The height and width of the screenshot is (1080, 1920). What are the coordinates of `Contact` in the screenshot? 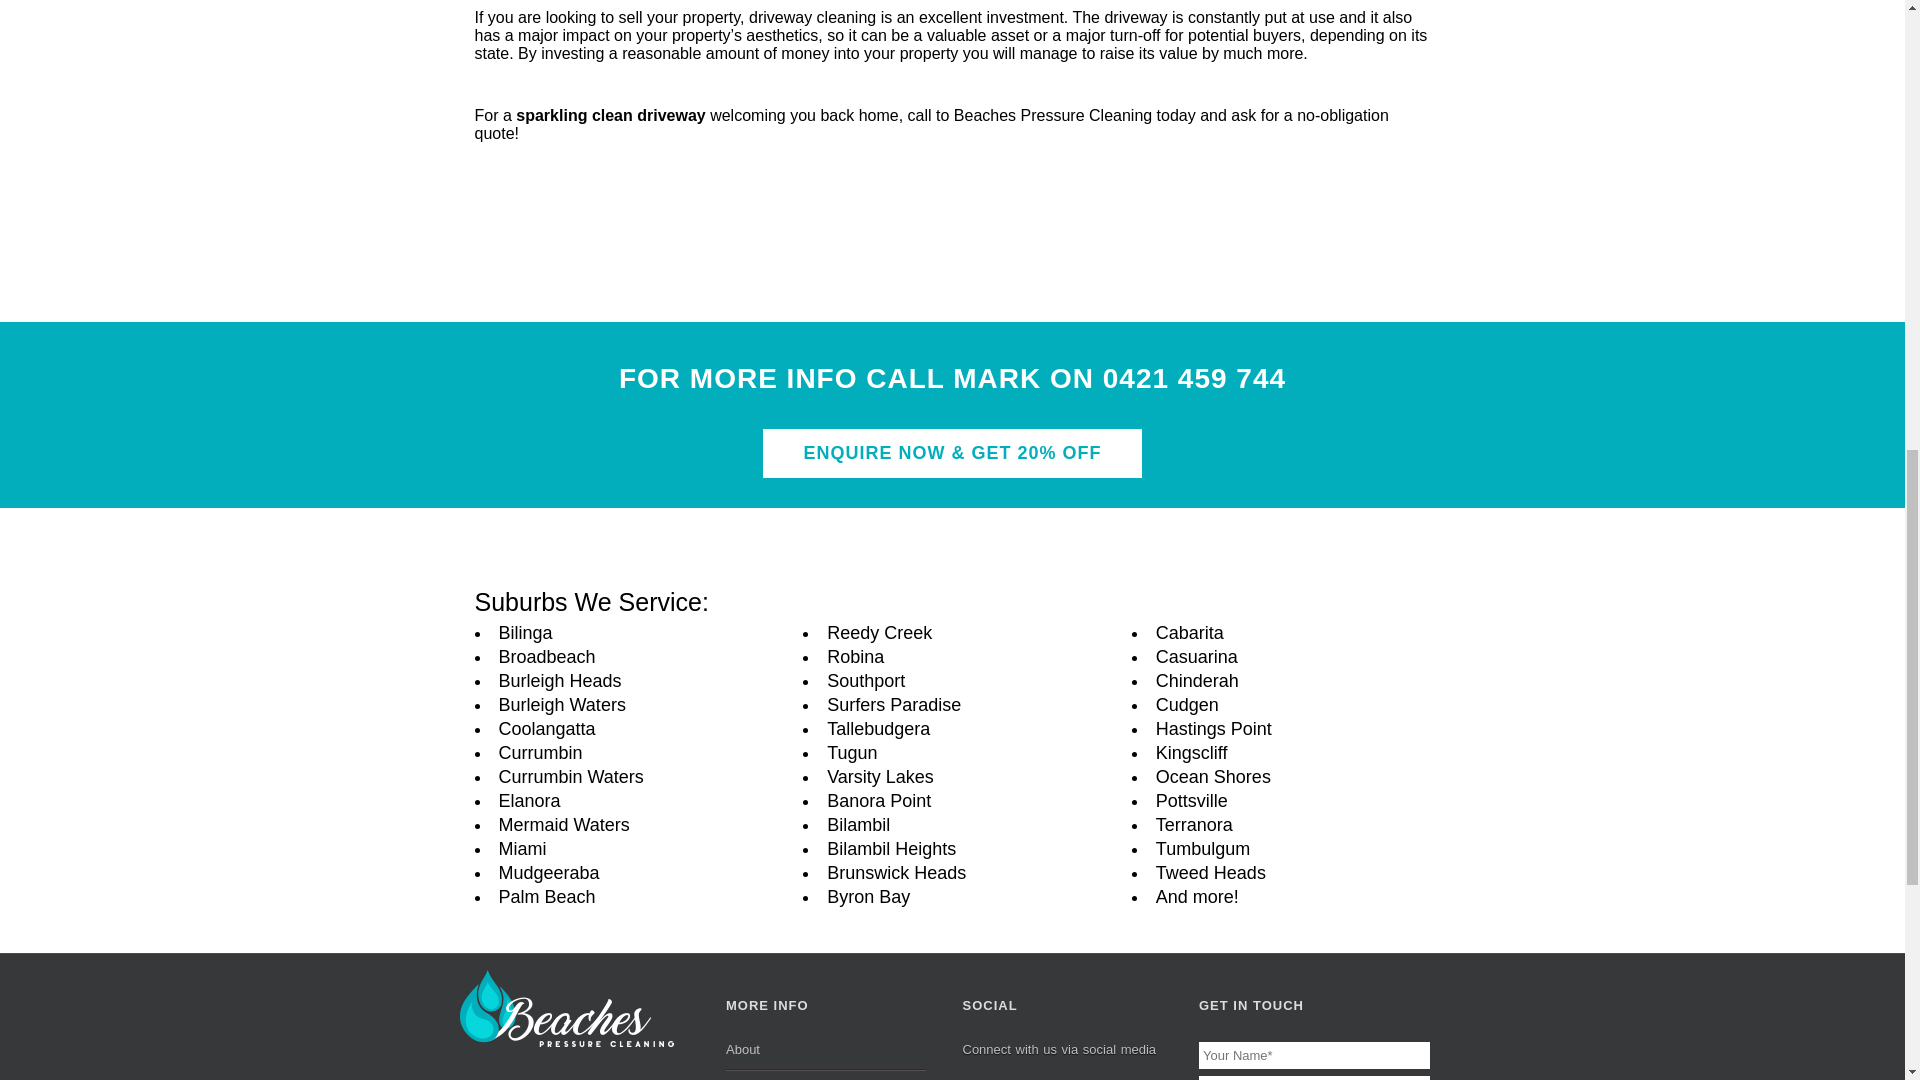 It's located at (825, 1075).